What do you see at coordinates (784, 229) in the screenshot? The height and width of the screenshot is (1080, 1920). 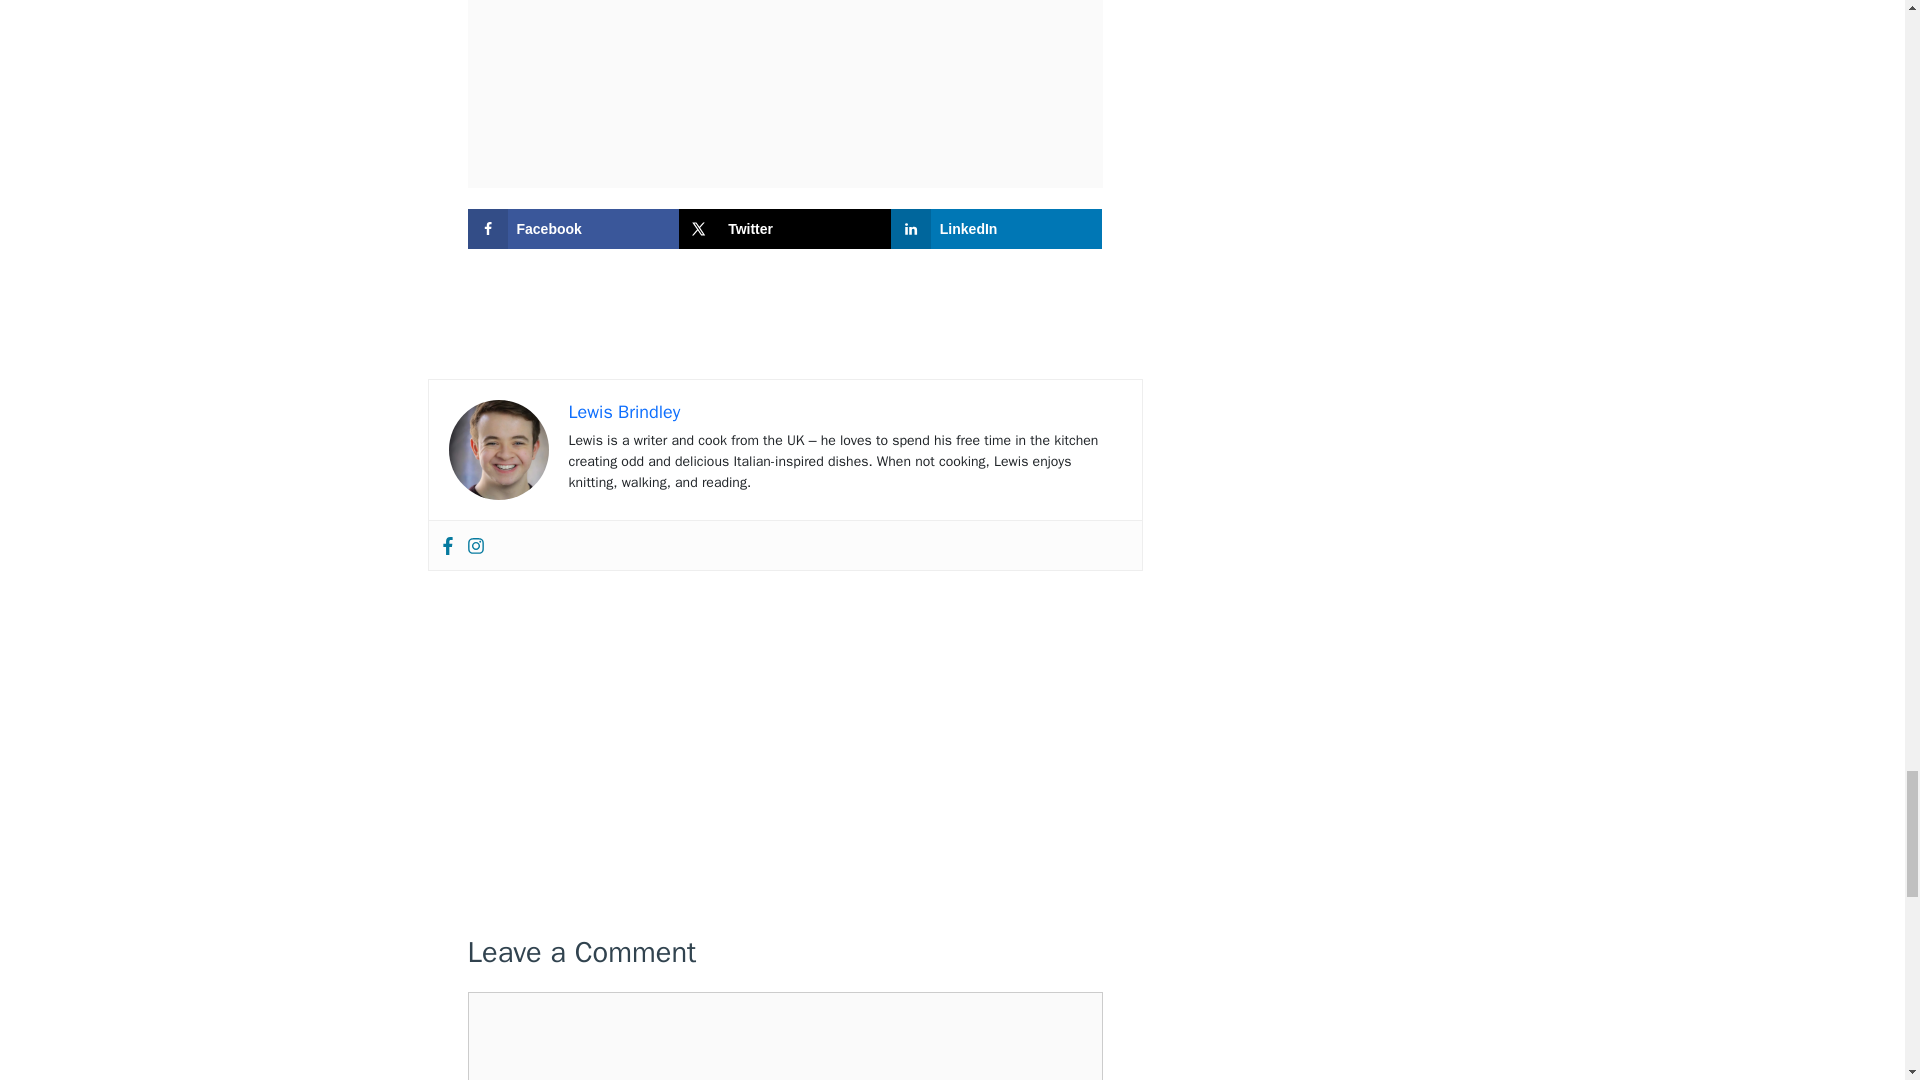 I see `Share on X` at bounding box center [784, 229].